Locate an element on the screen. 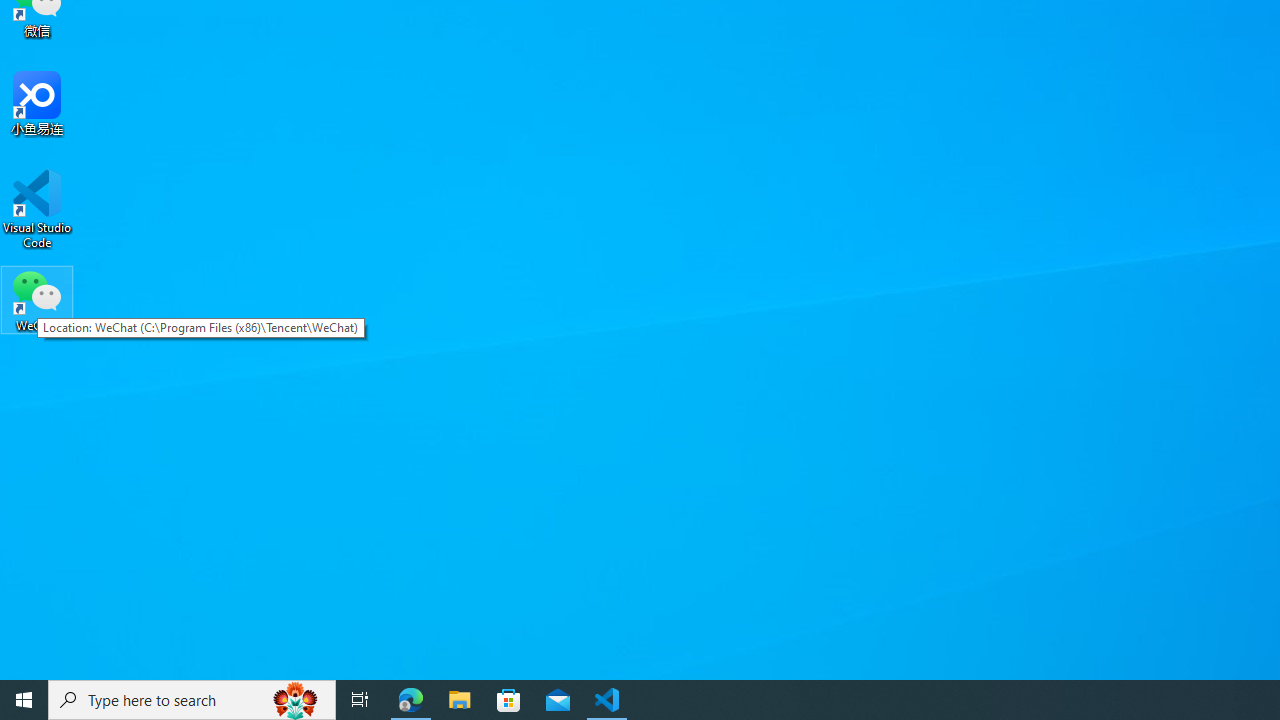 The height and width of the screenshot is (720, 1280). Microsoft Edge - 1 running window is located at coordinates (411, 700).